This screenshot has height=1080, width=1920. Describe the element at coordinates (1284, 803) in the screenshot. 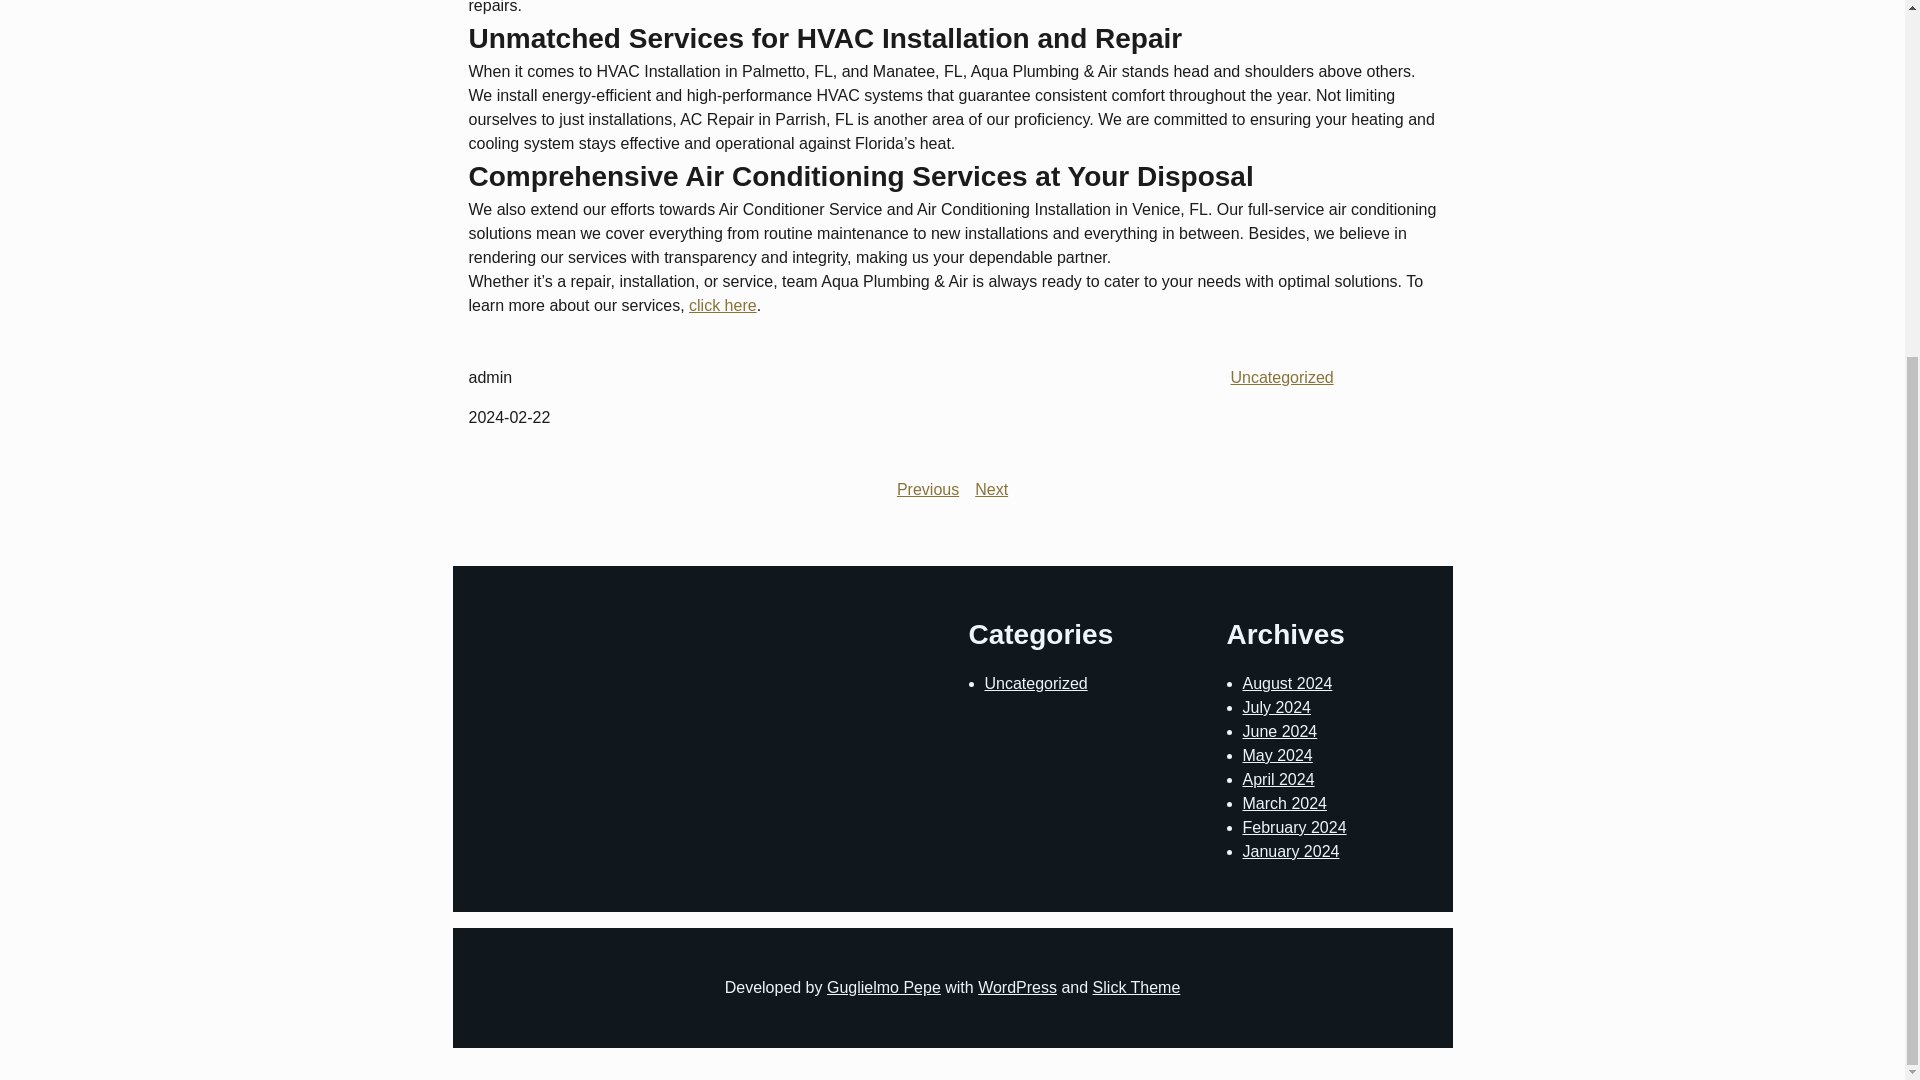

I see `March 2024` at that location.